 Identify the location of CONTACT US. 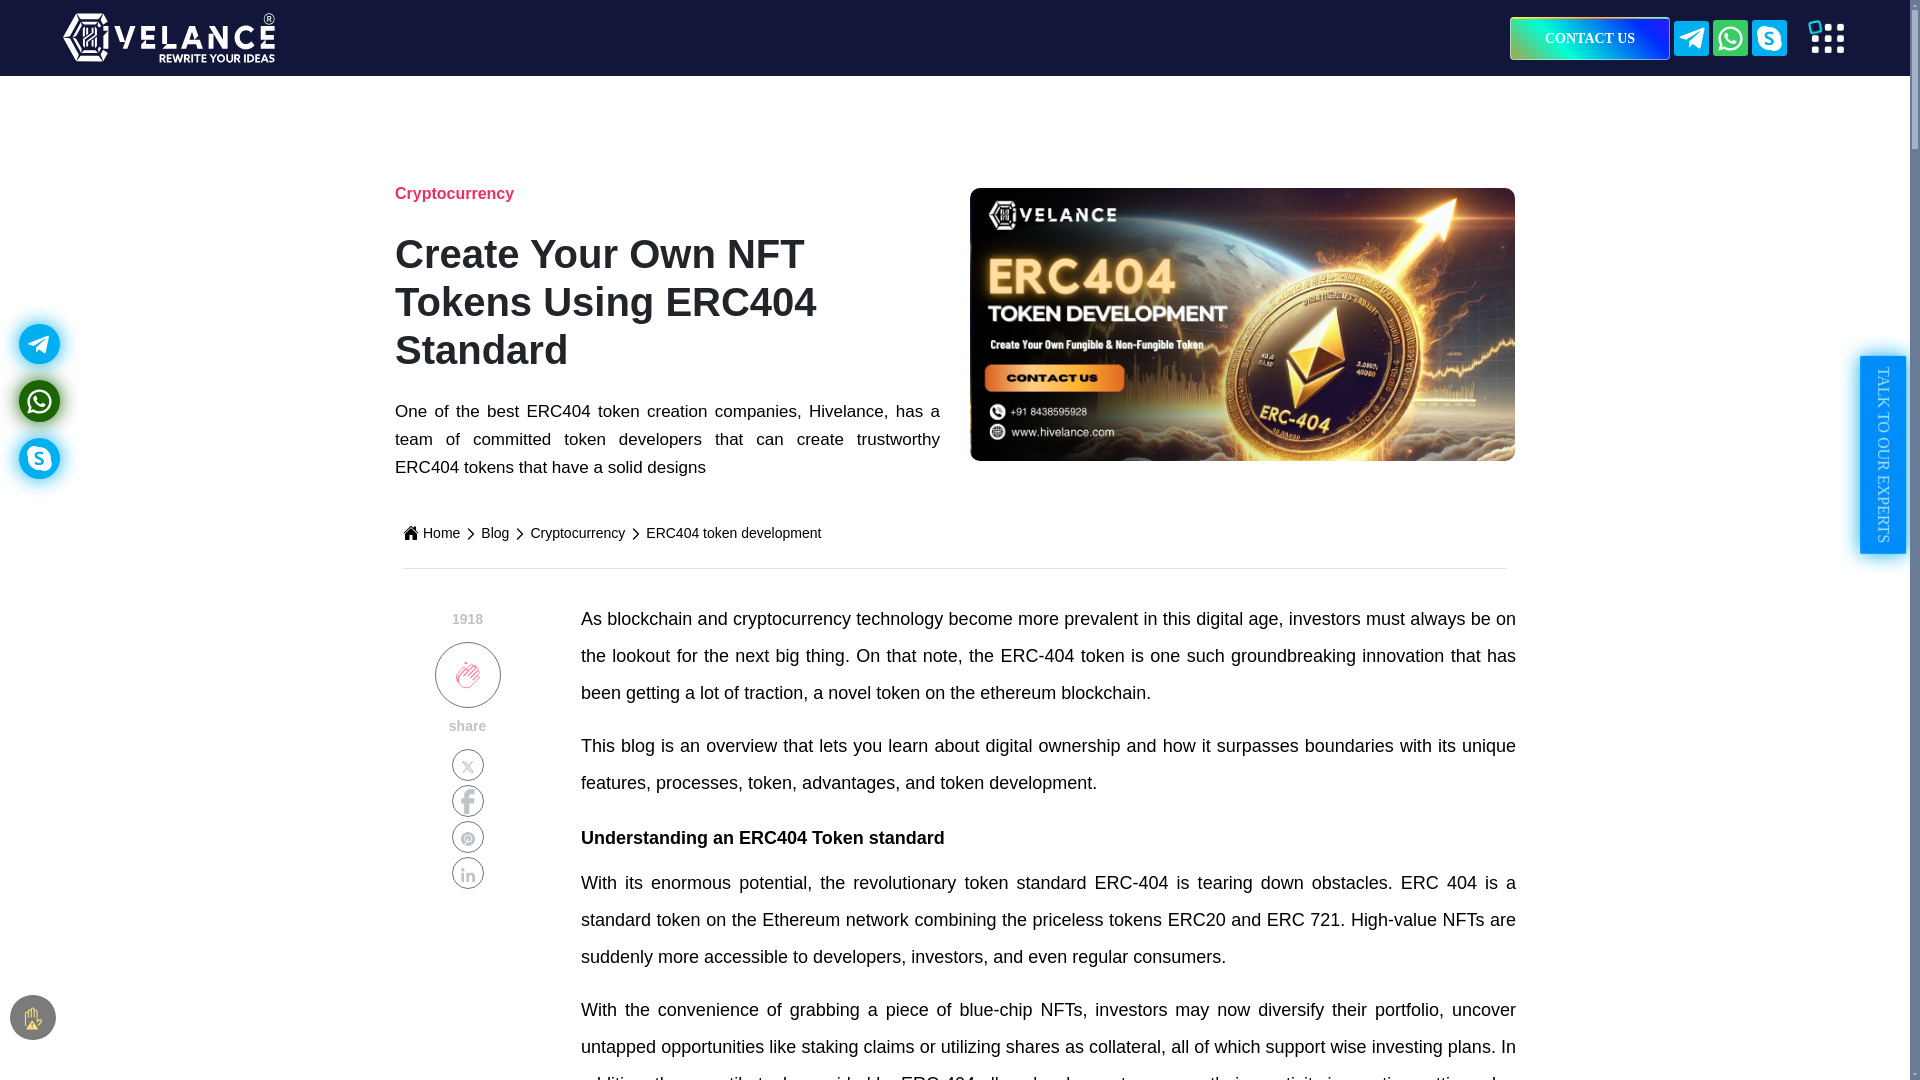
(1590, 38).